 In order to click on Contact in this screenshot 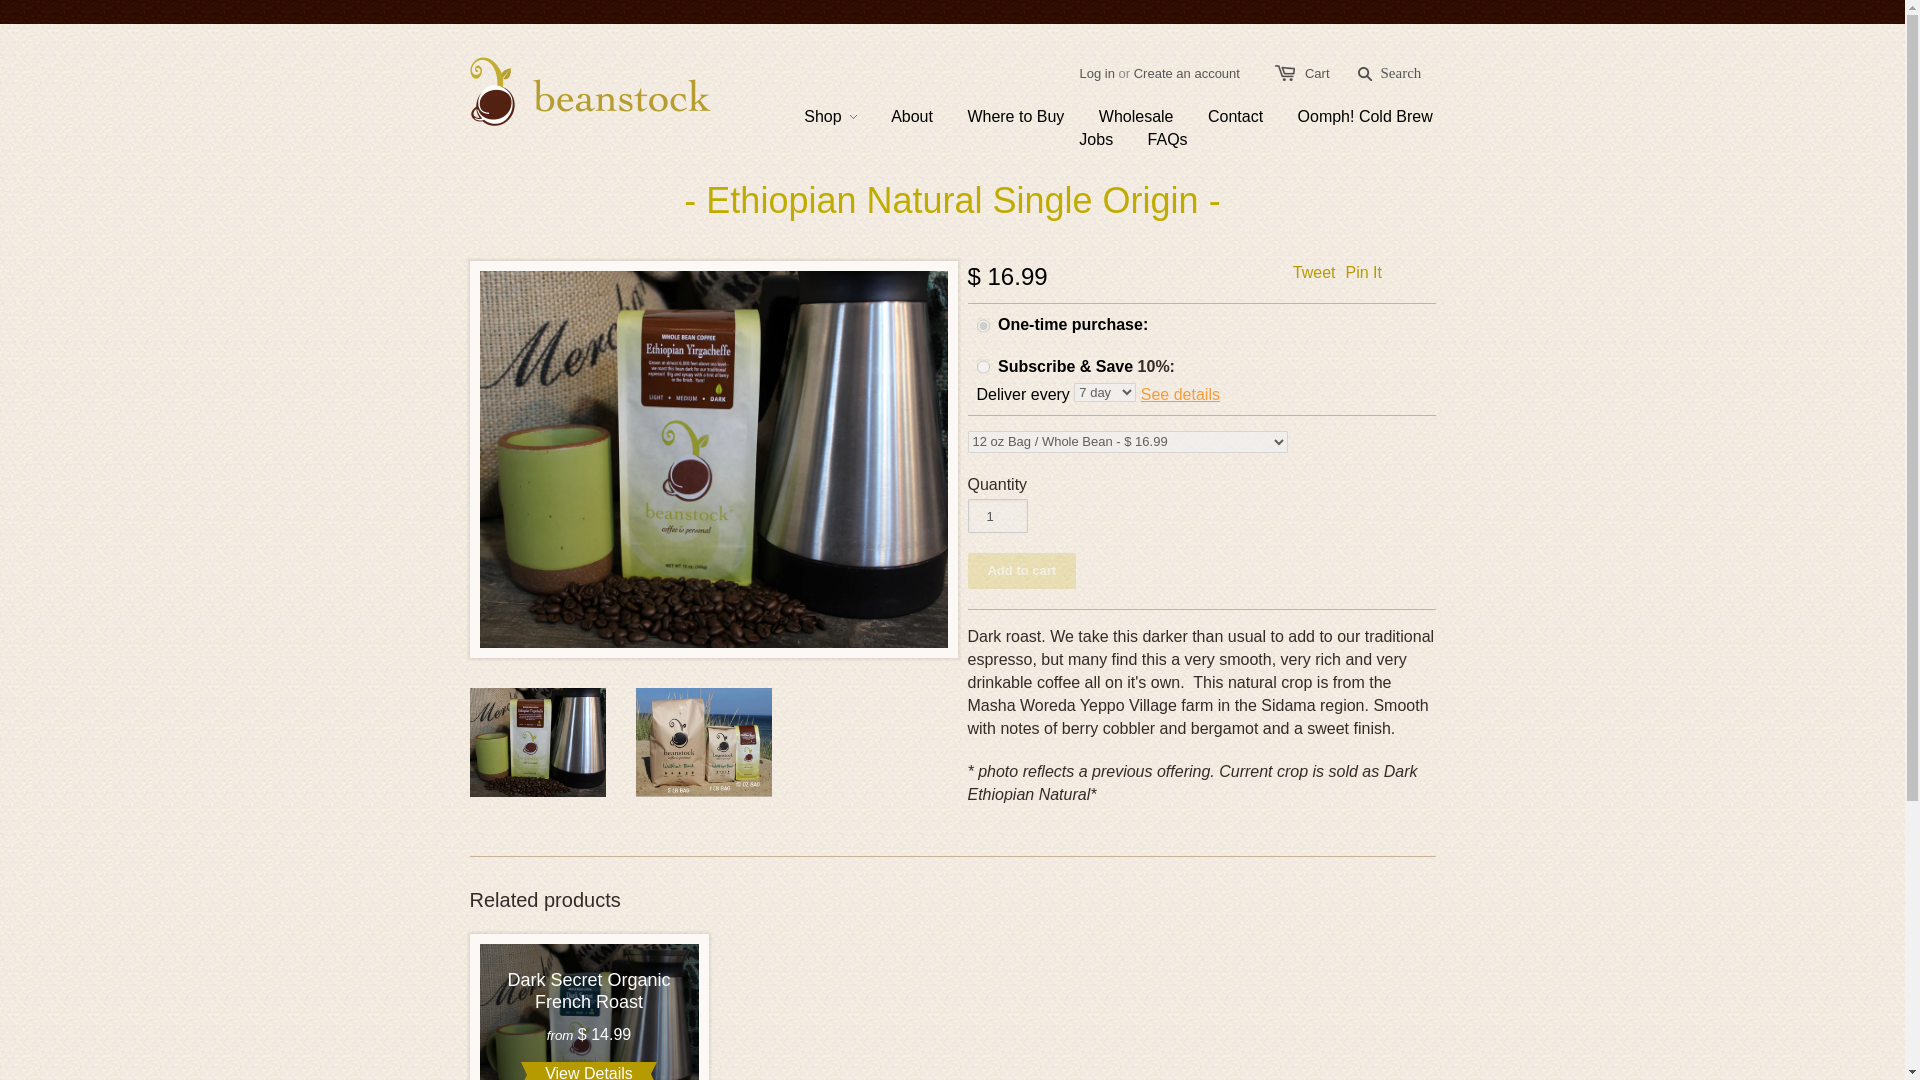, I will do `click(1220, 116)`.